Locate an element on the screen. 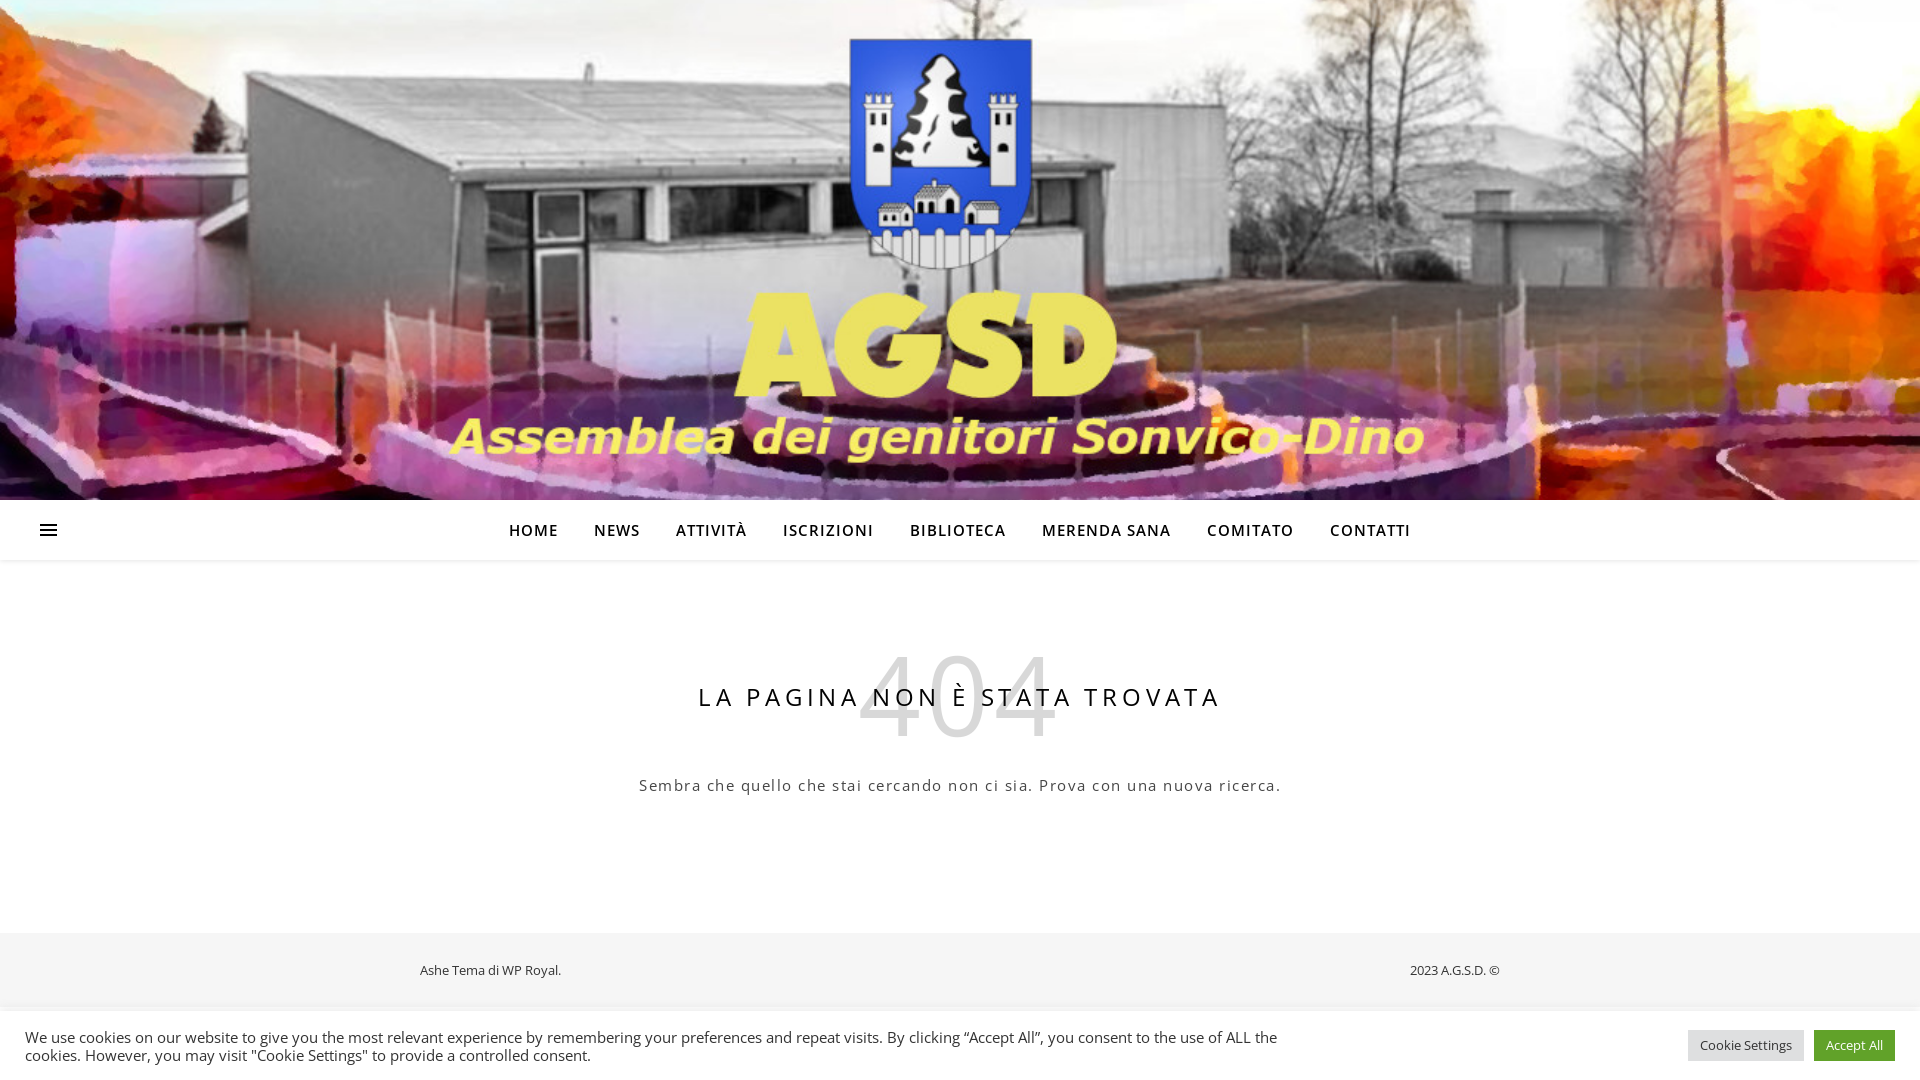  HOME is located at coordinates (541, 530).